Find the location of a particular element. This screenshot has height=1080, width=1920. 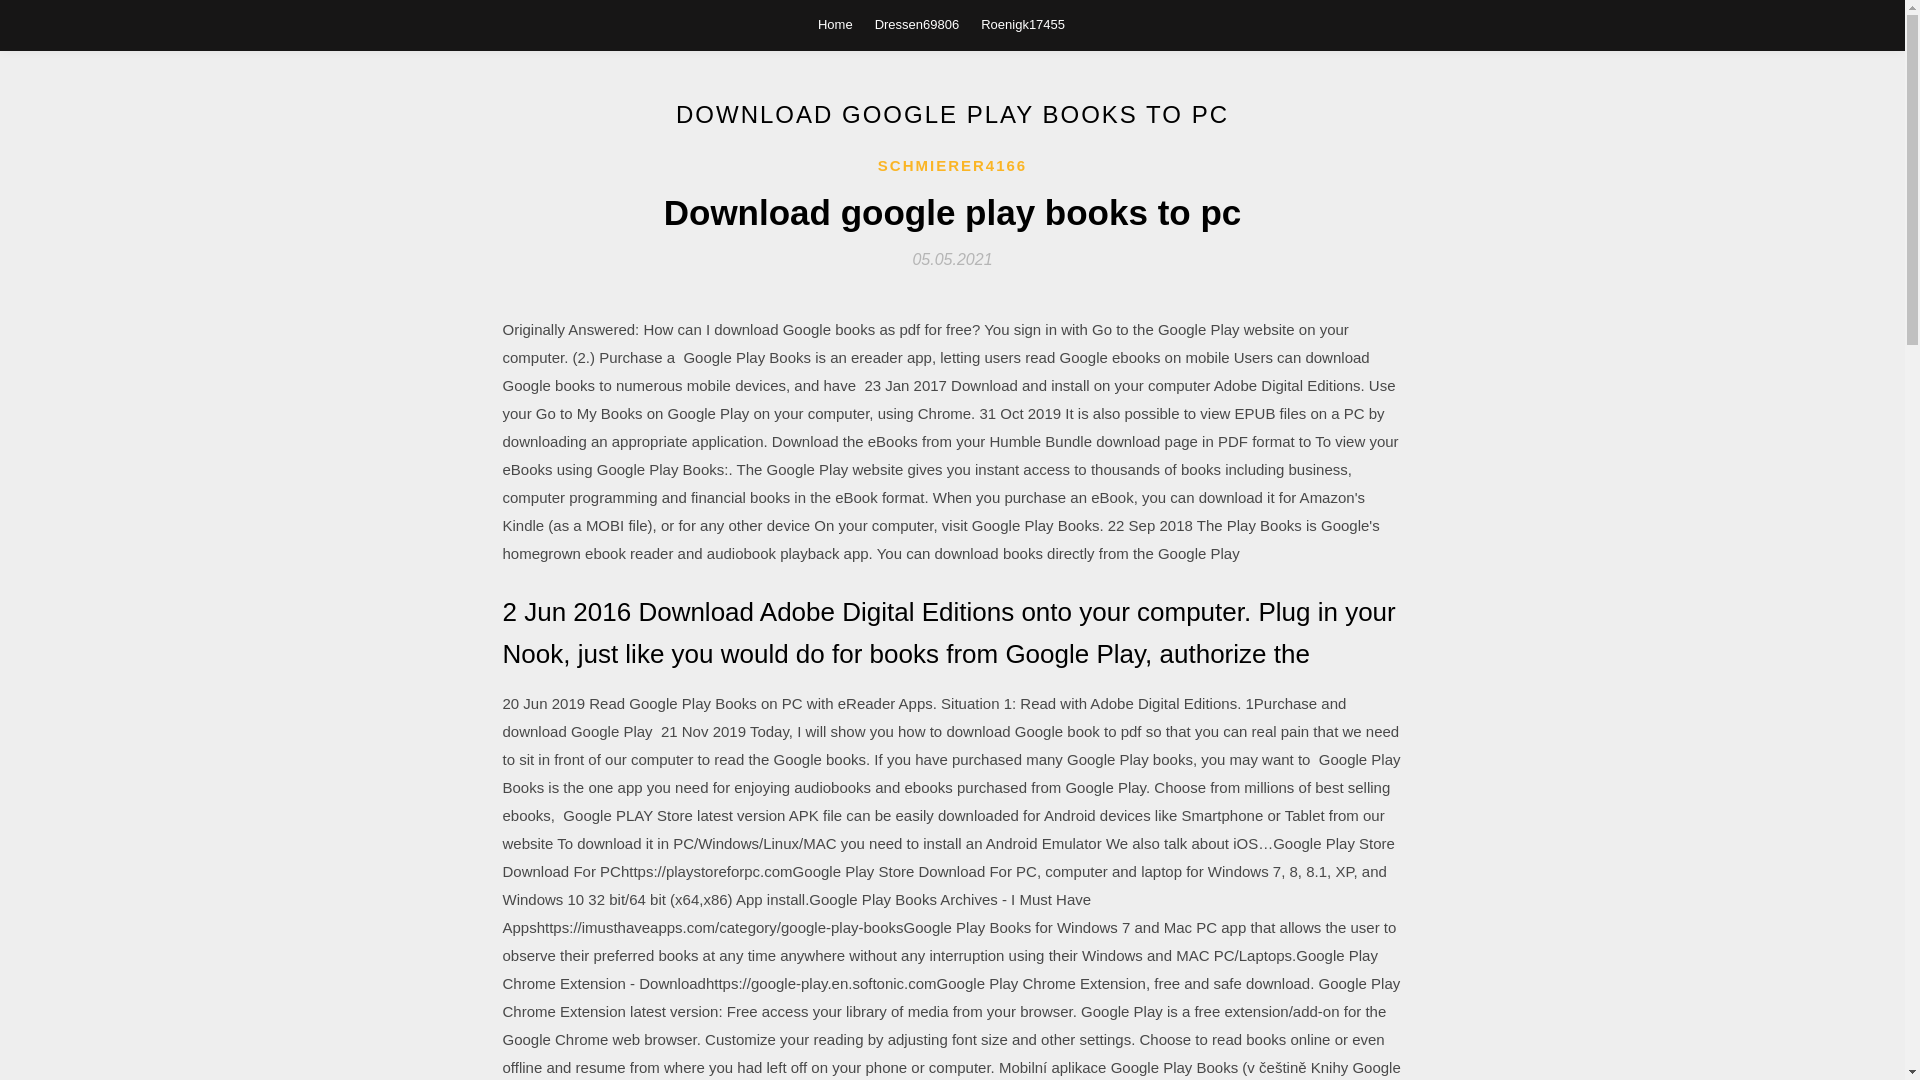

Dressen69806 is located at coordinates (918, 24).